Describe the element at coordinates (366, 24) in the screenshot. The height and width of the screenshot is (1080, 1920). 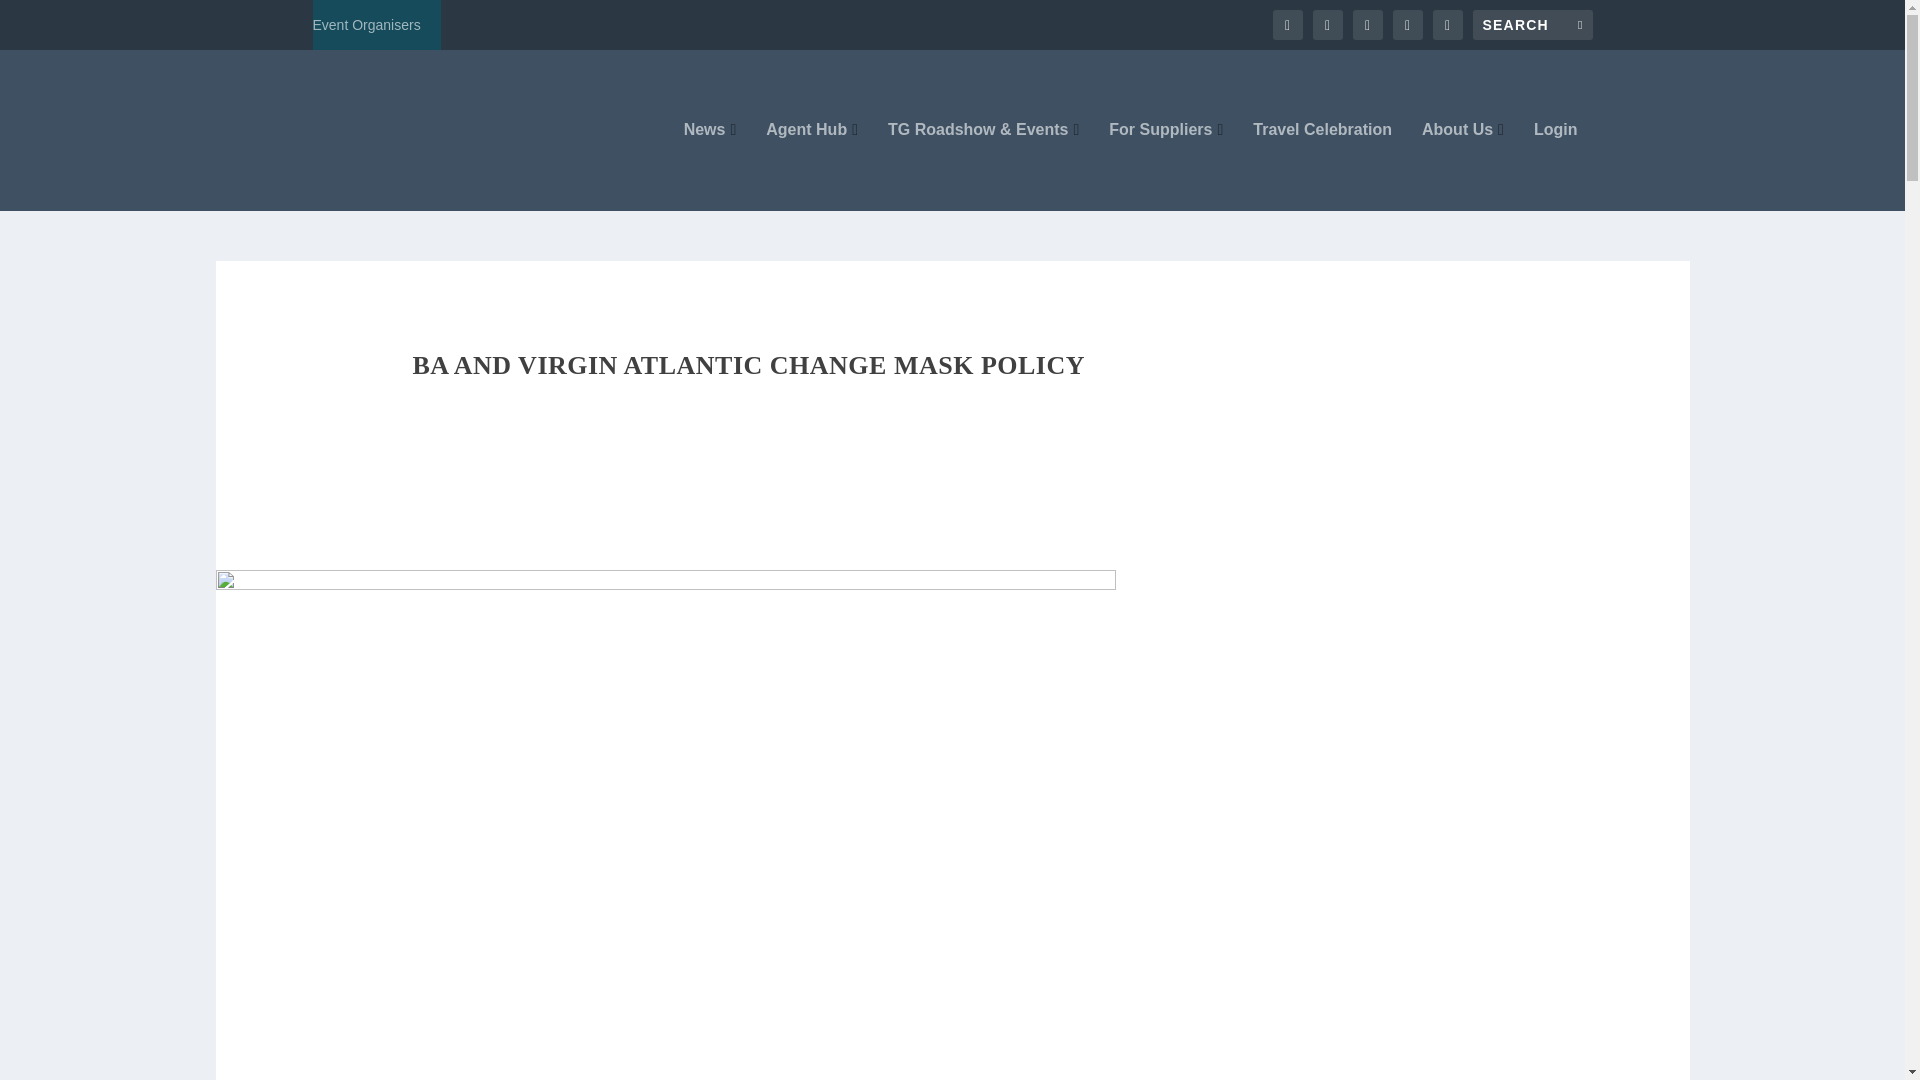
I see `Event Organisers` at that location.